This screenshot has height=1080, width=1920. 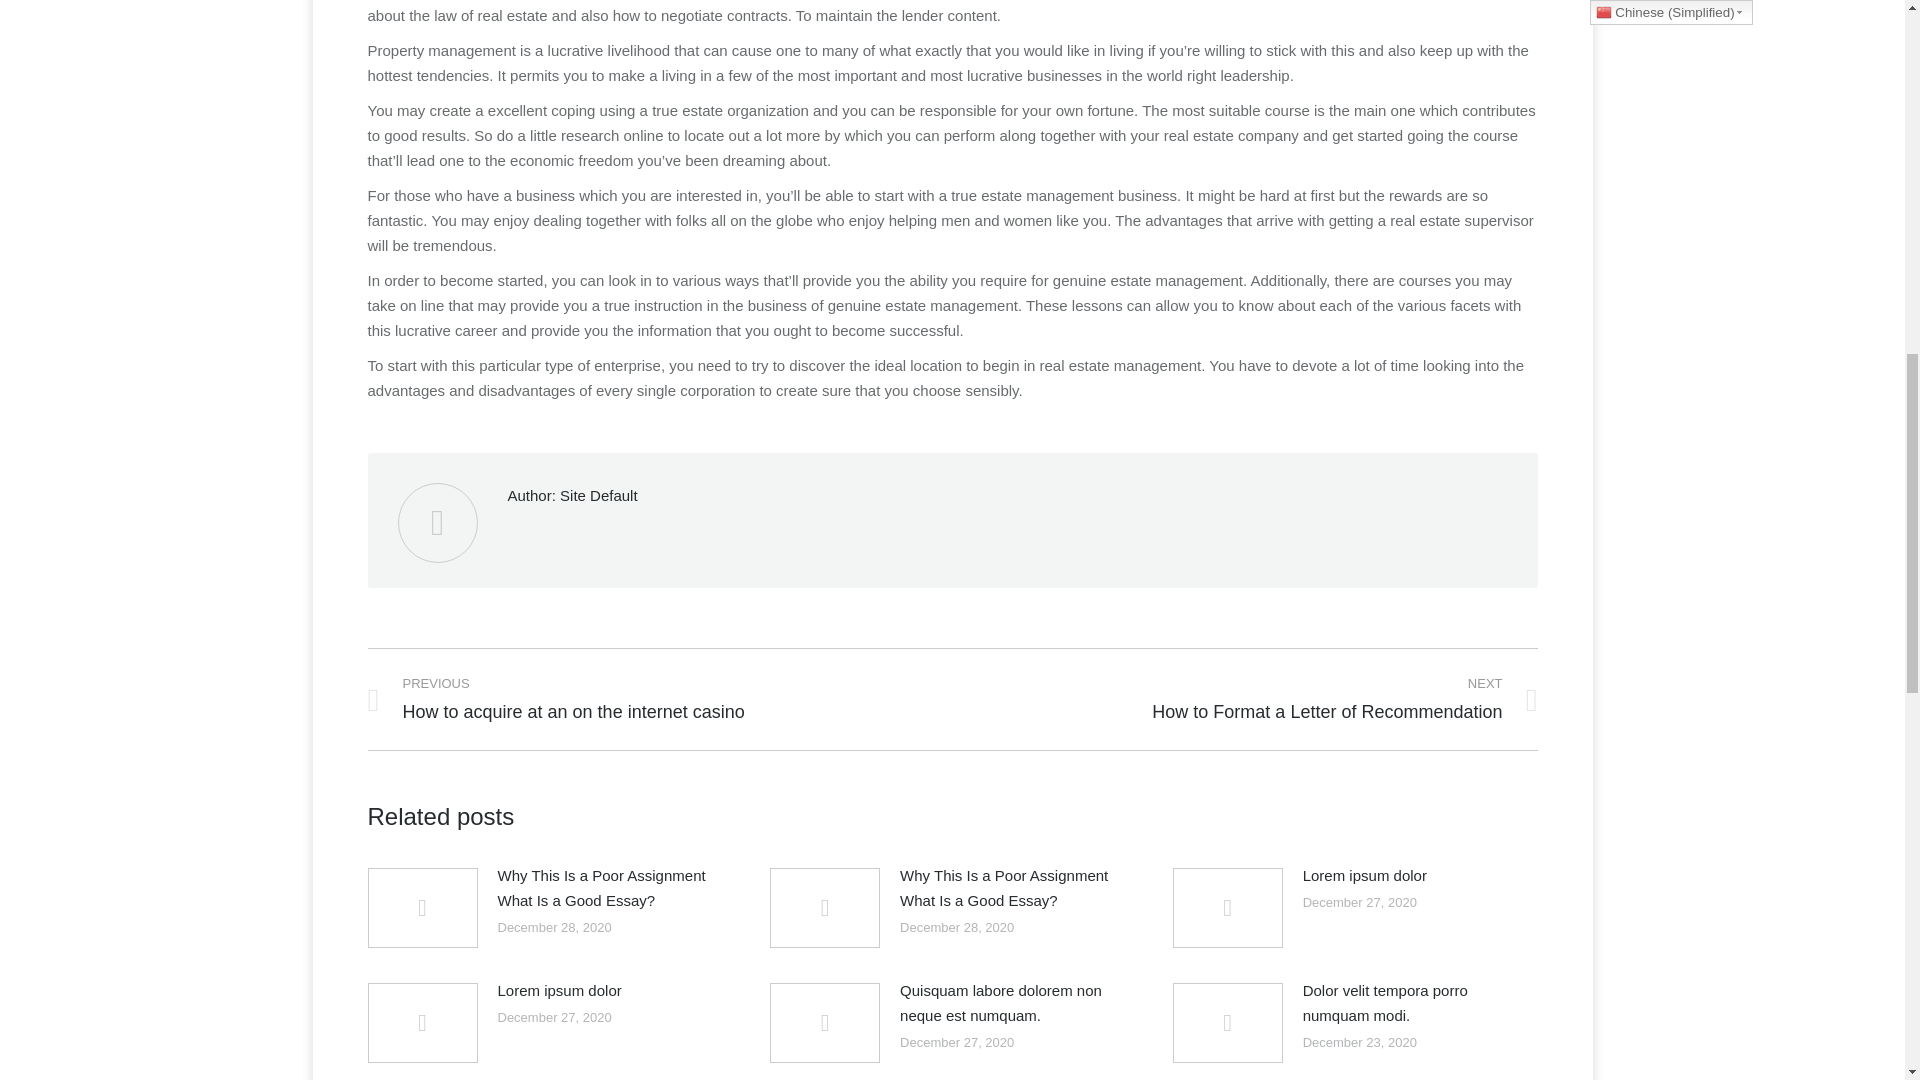 What do you see at coordinates (1259, 698) in the screenshot?
I see `Lorem ipsum dolor` at bounding box center [1259, 698].